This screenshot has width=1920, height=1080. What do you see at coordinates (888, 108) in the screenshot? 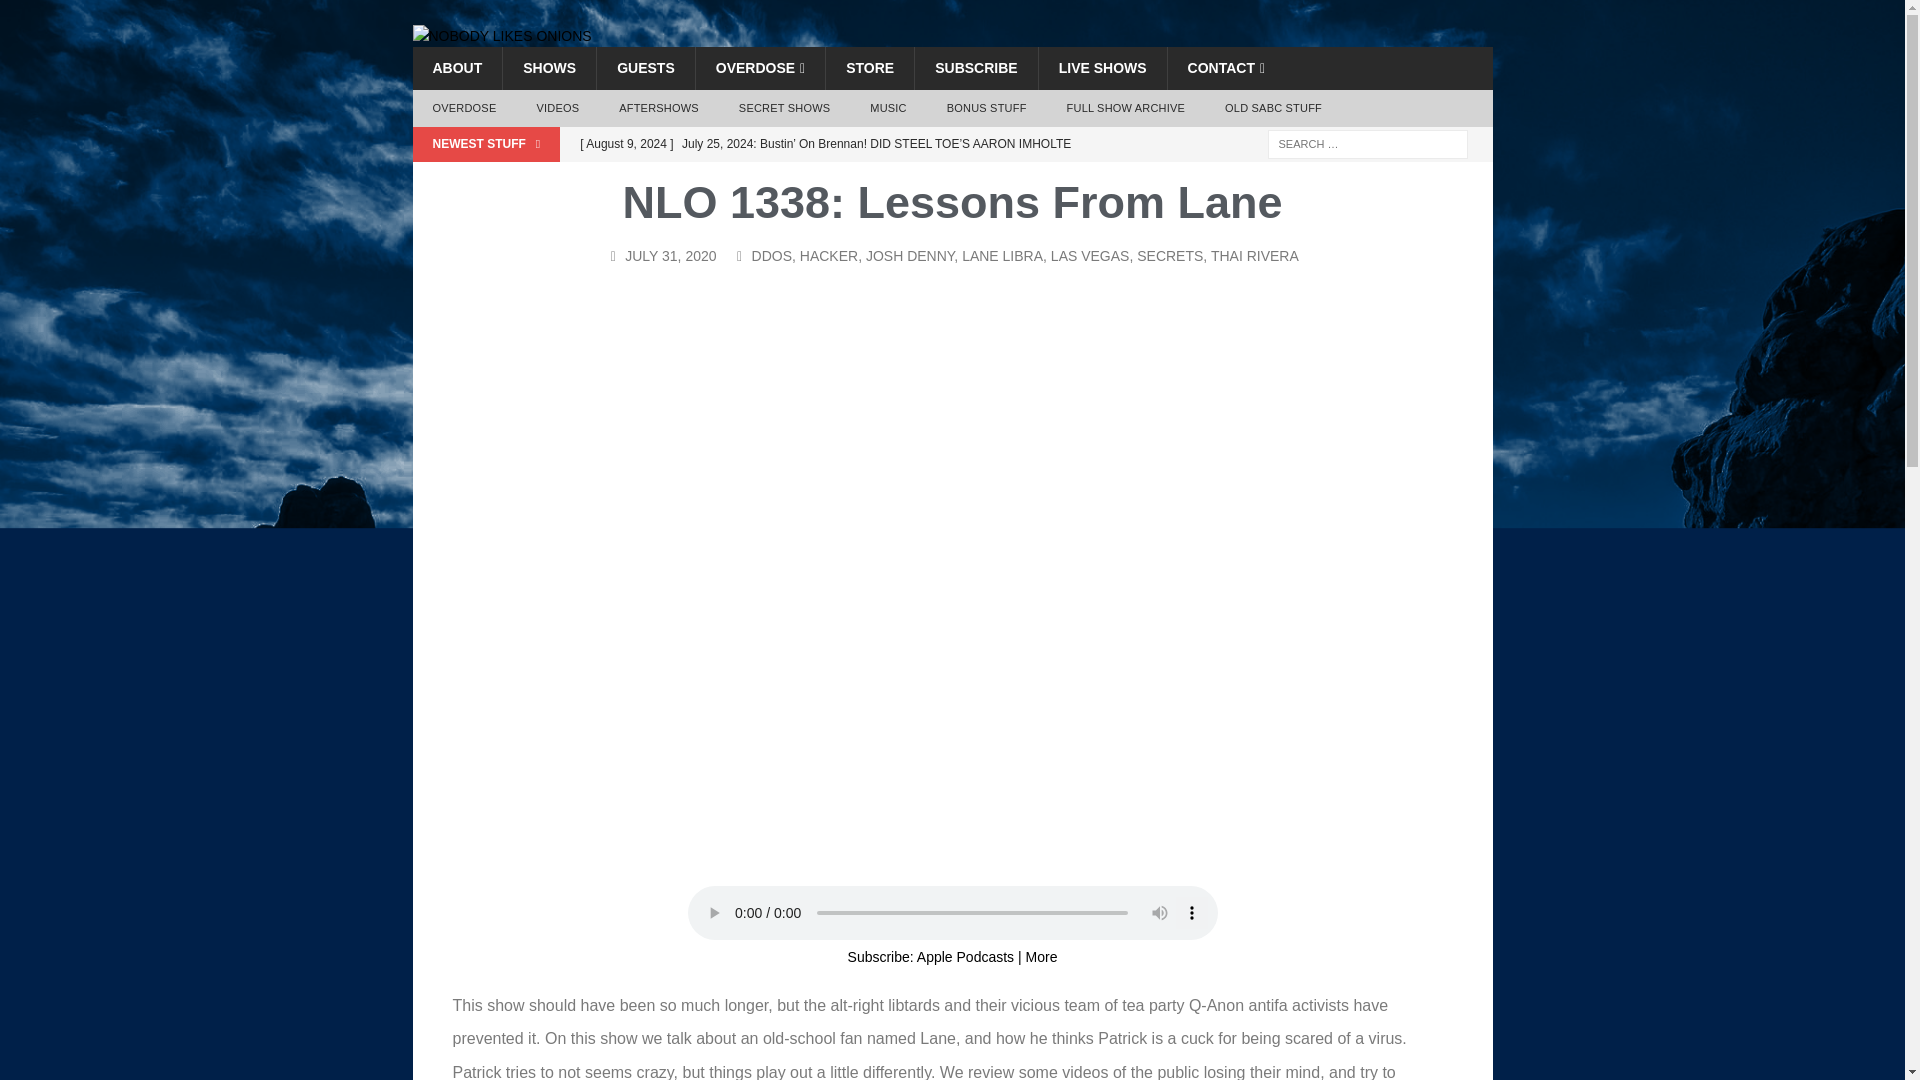
I see `MUSIC` at bounding box center [888, 108].